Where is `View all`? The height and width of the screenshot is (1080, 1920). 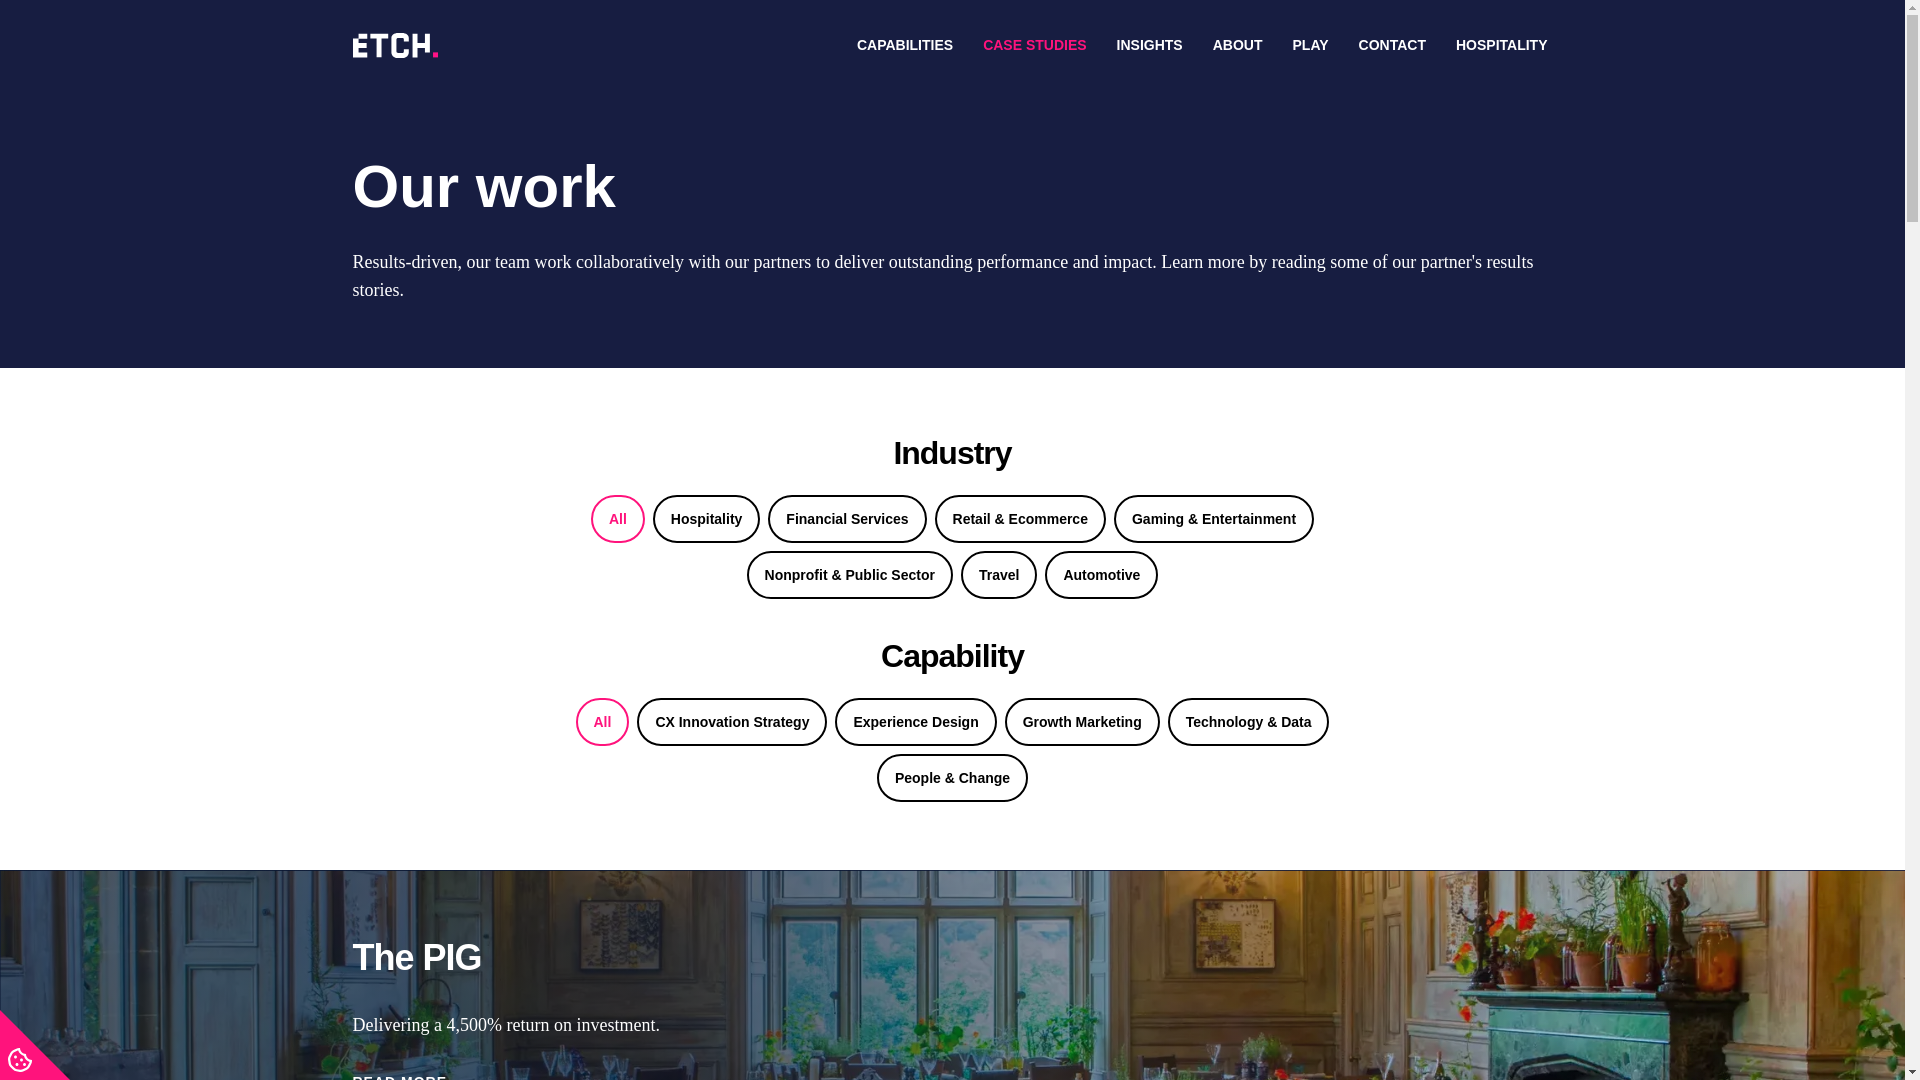 View all is located at coordinates (602, 722).